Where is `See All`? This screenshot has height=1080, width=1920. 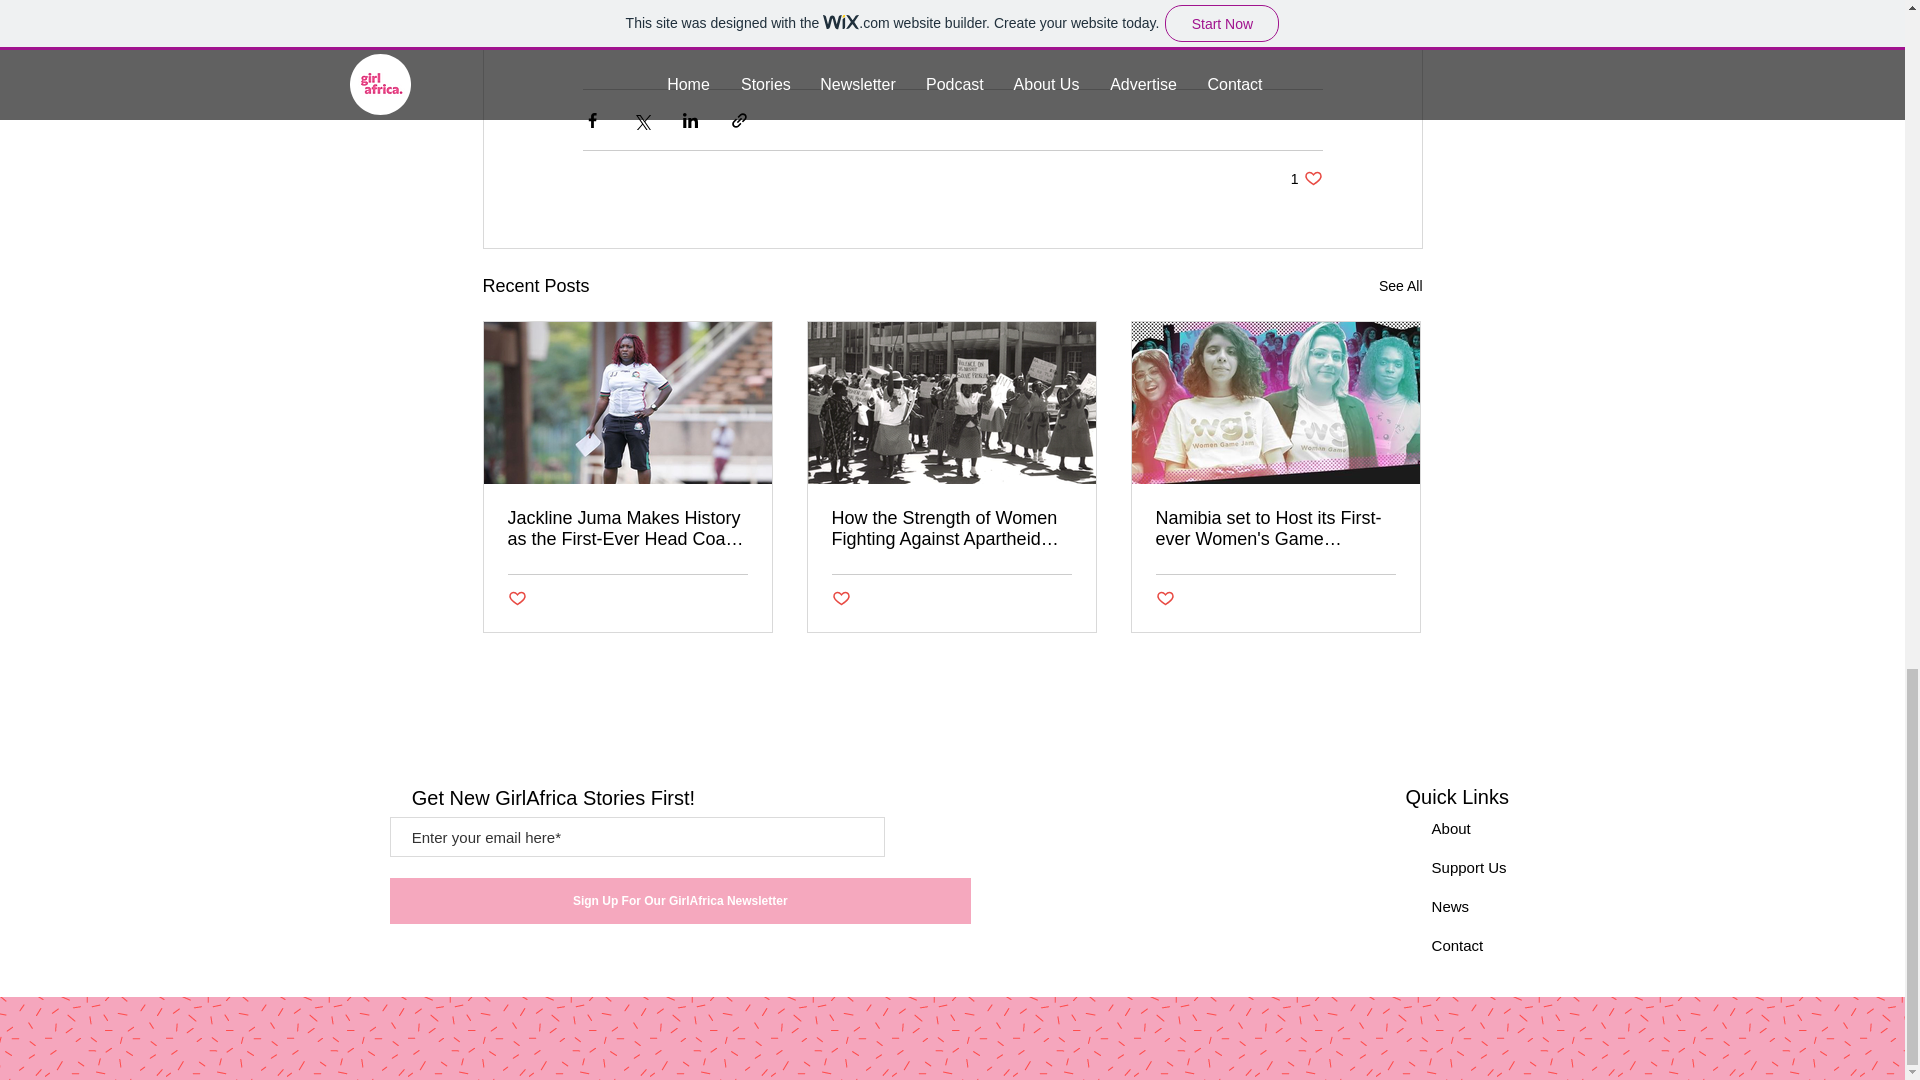 See All is located at coordinates (1400, 286).